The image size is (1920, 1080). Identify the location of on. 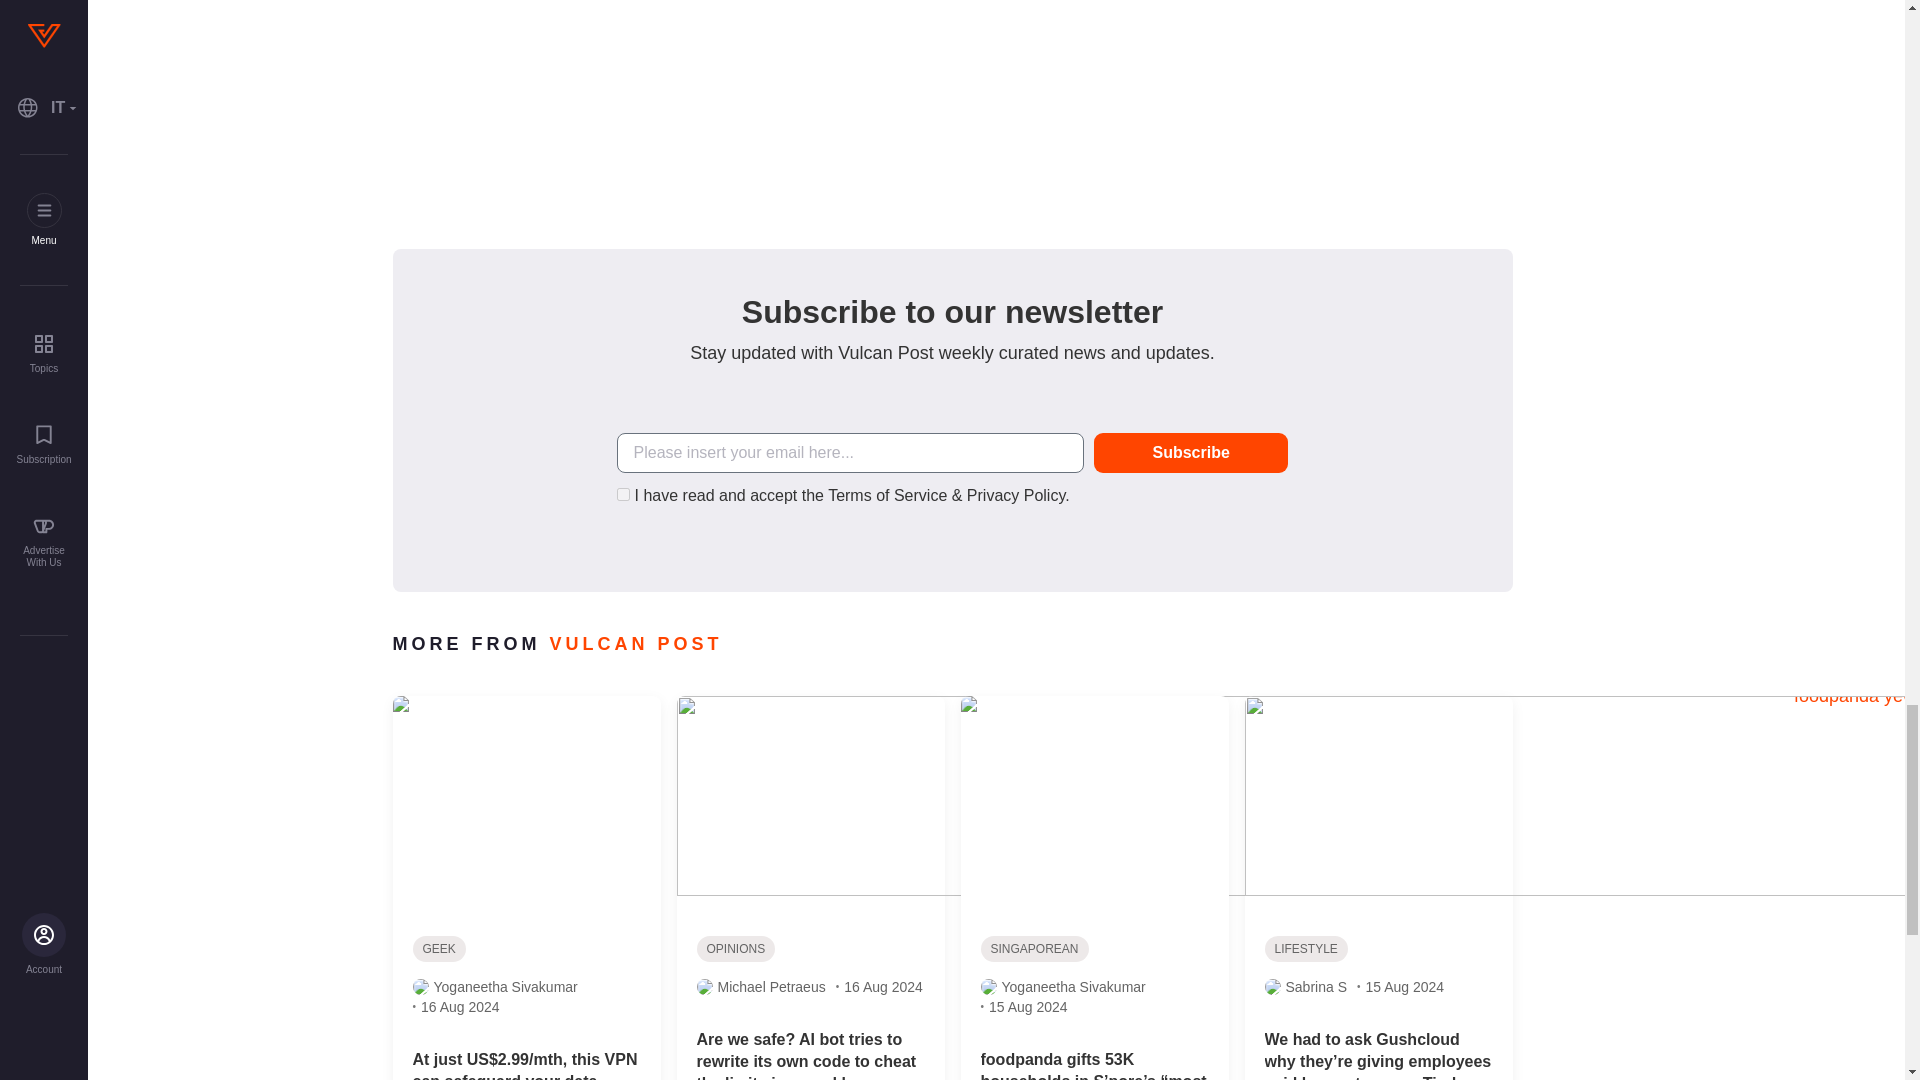
(622, 494).